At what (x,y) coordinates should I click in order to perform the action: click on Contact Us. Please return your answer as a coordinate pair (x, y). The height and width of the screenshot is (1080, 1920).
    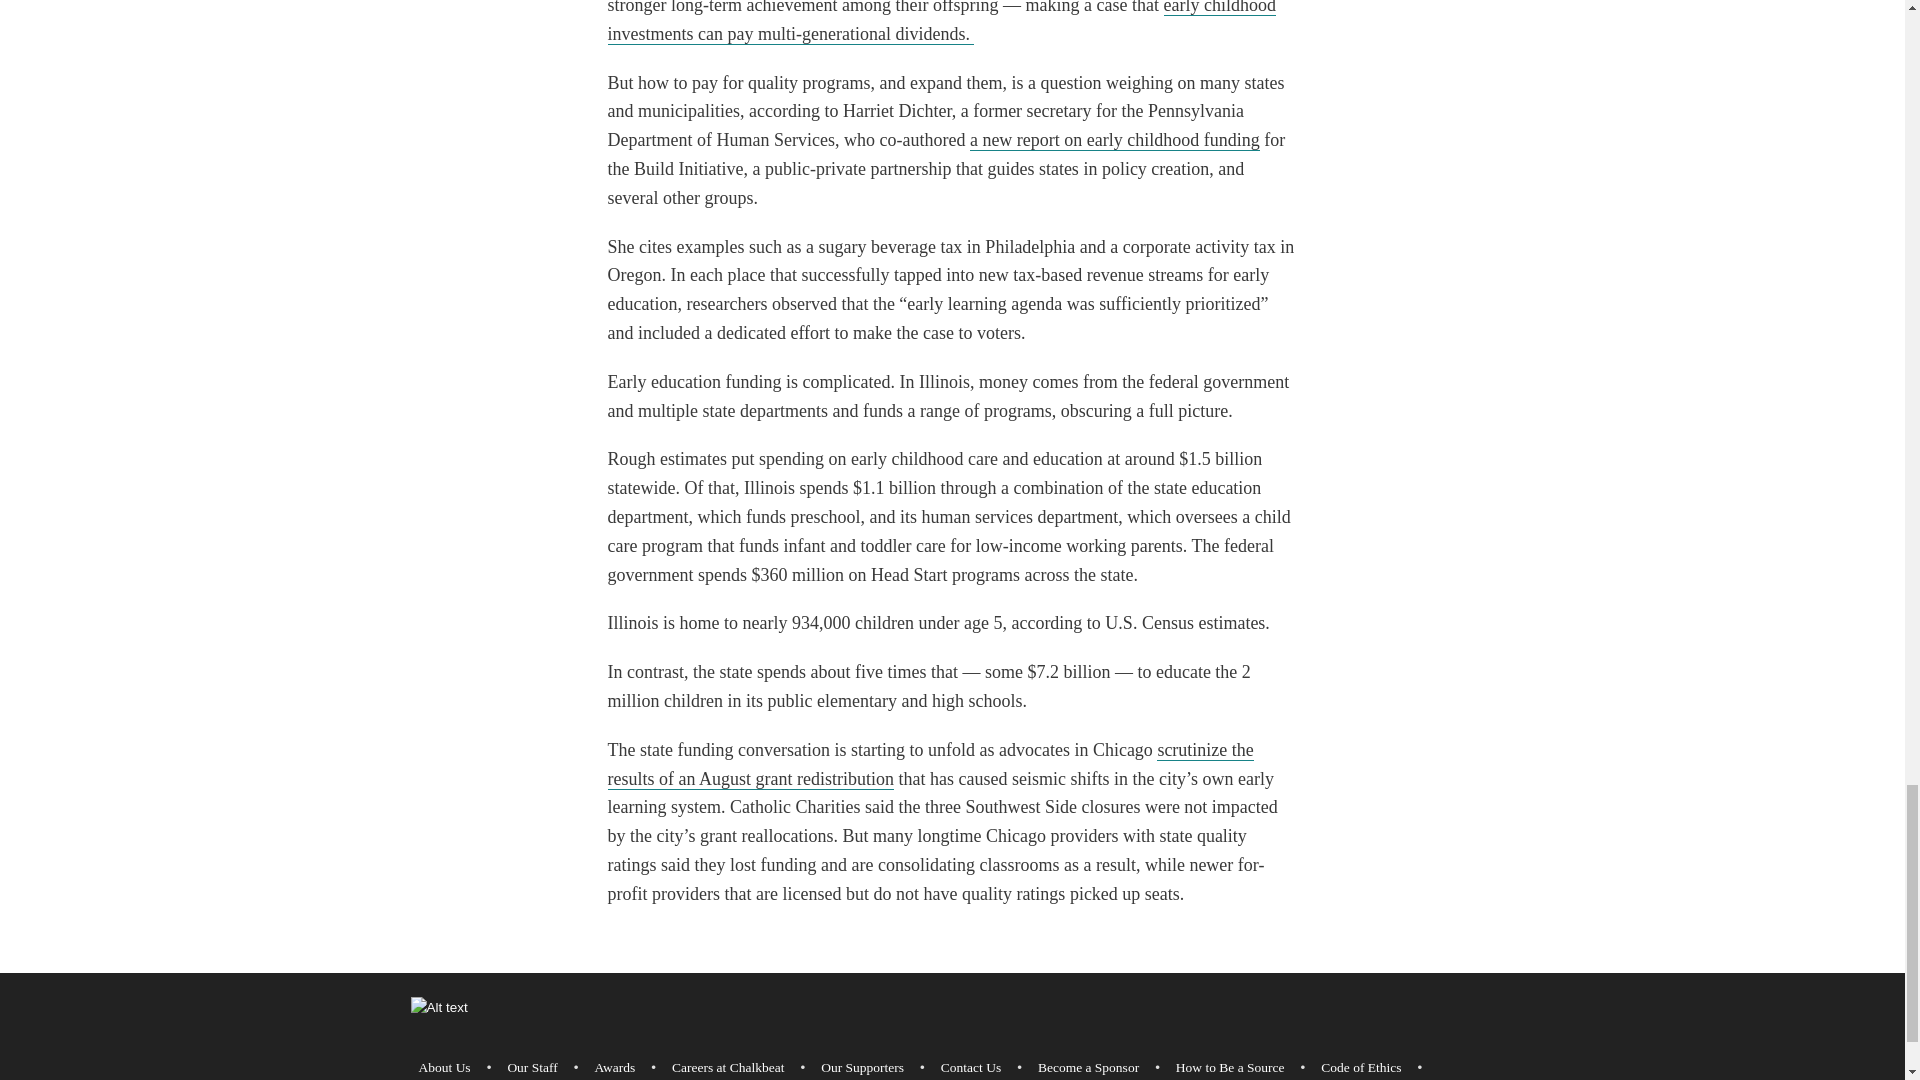
    Looking at the image, I should click on (971, 1065).